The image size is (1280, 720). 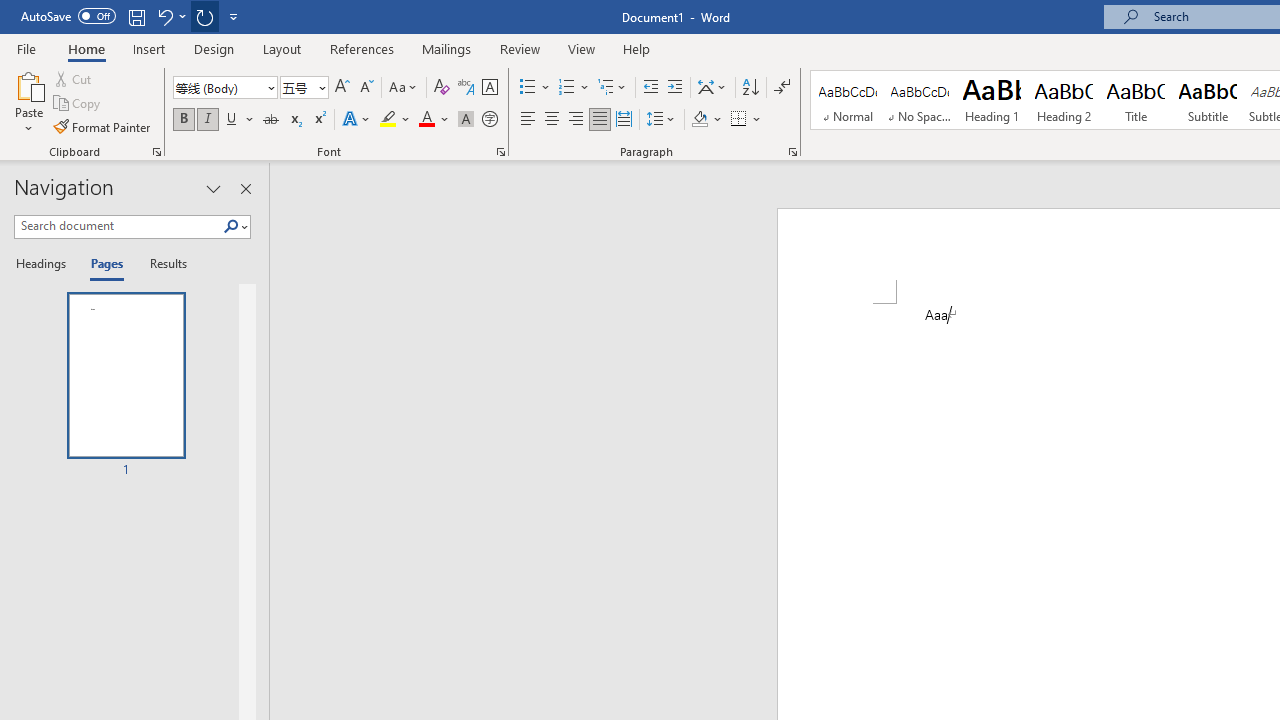 What do you see at coordinates (162, 264) in the screenshot?
I see `Results` at bounding box center [162, 264].